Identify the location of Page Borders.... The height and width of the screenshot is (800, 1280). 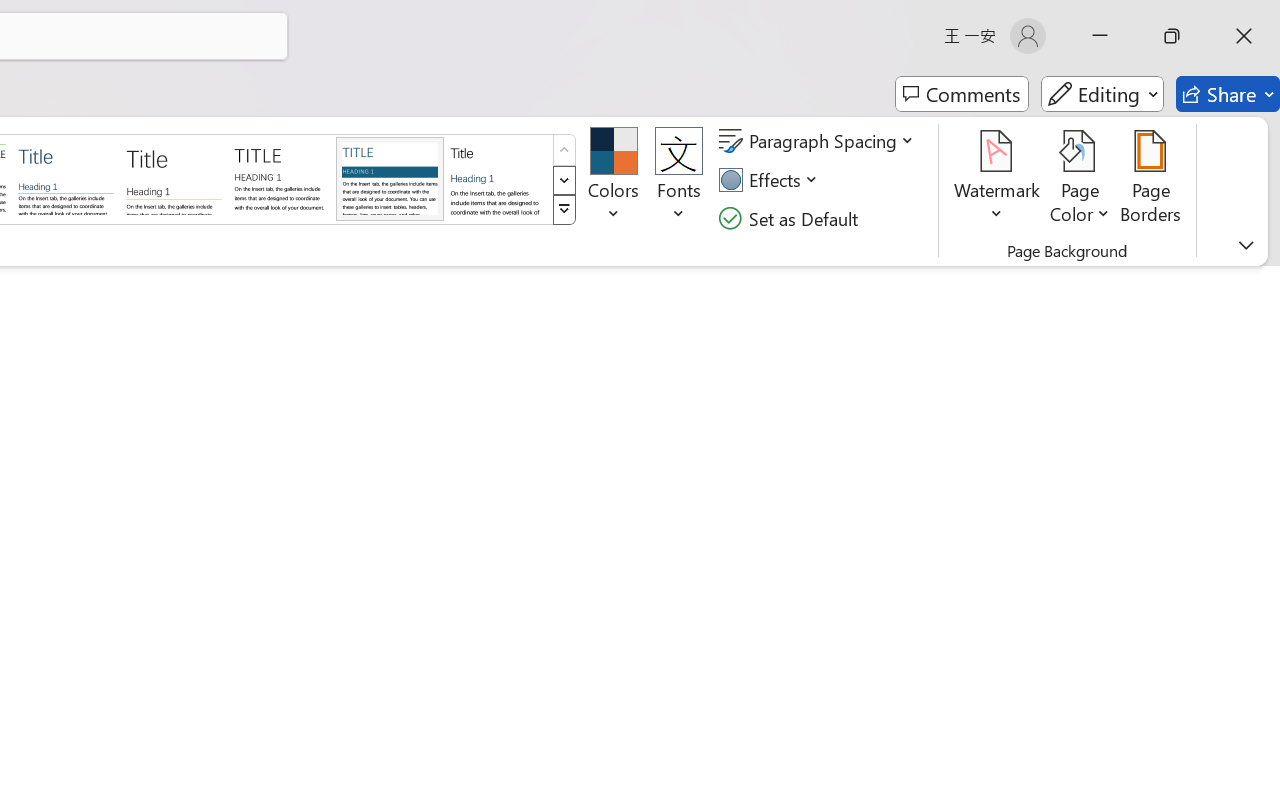
(1151, 180).